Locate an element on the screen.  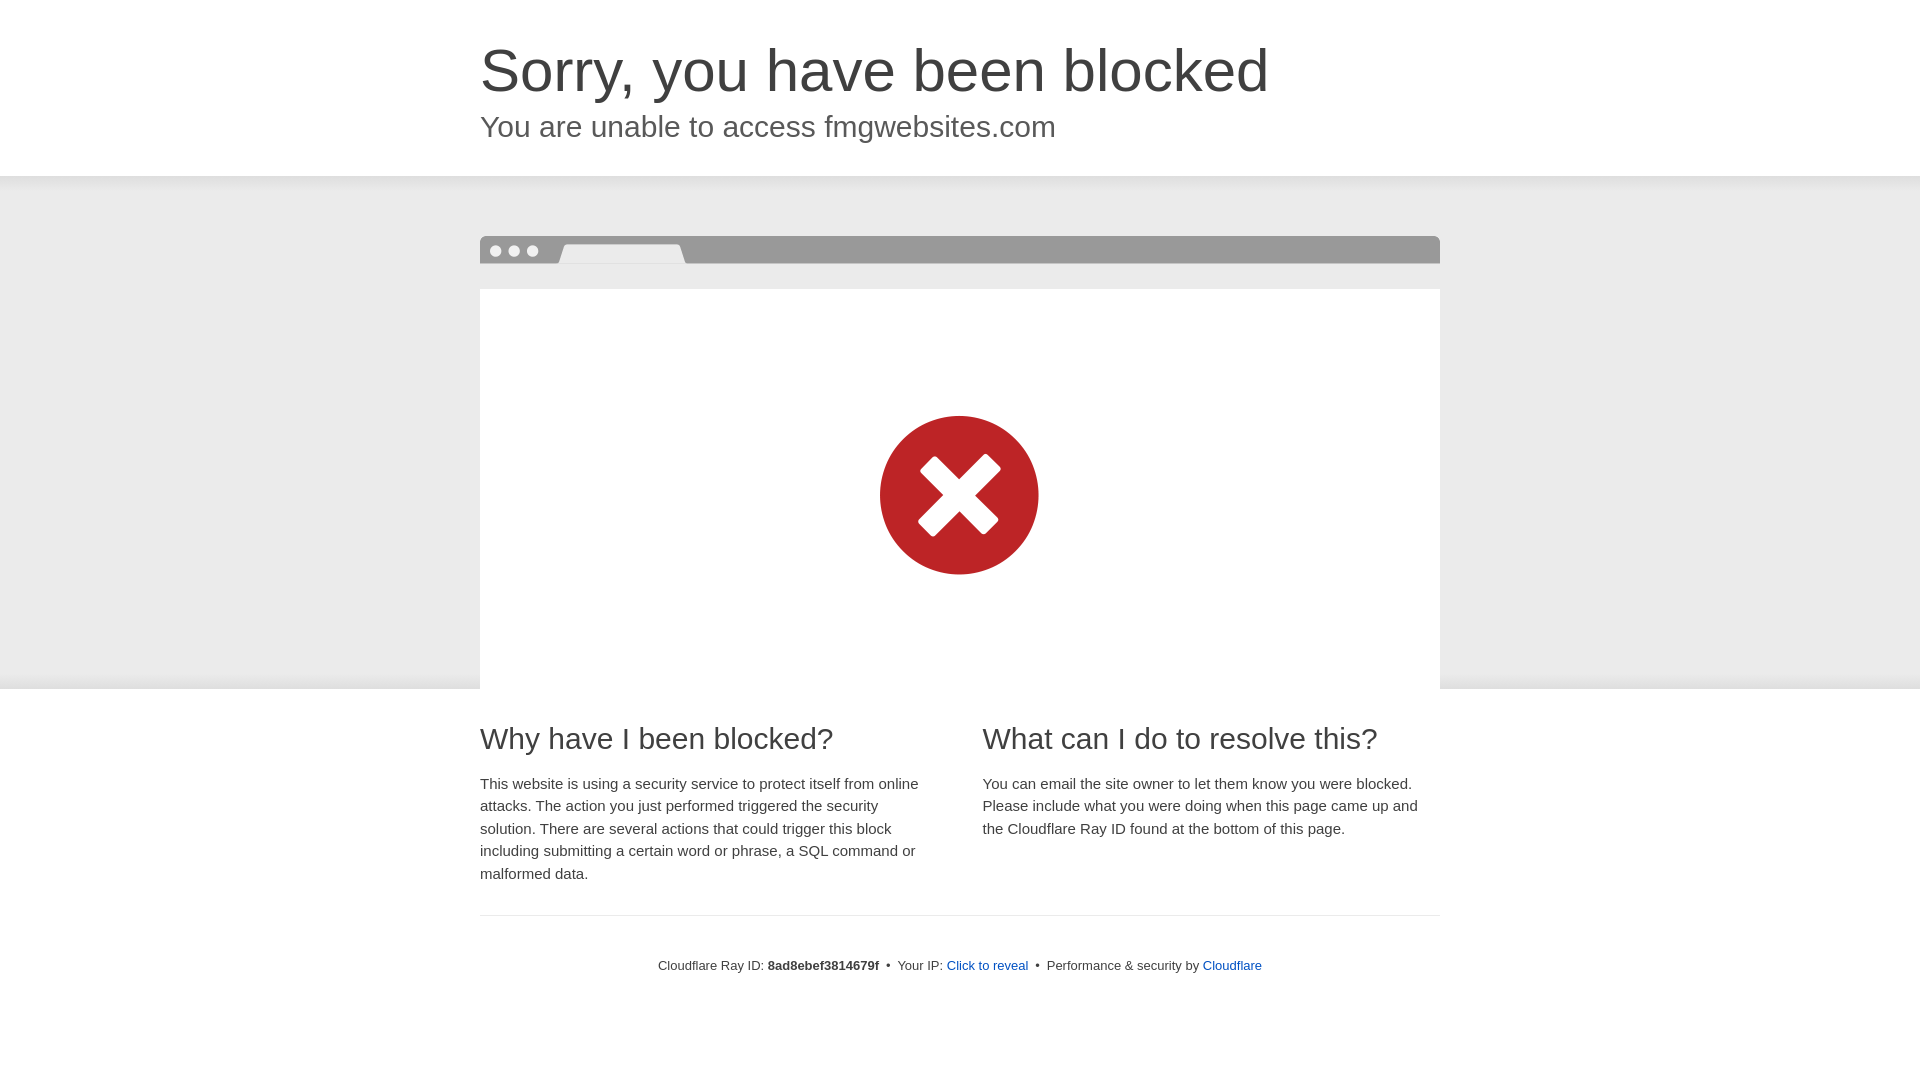
Click to reveal is located at coordinates (988, 966).